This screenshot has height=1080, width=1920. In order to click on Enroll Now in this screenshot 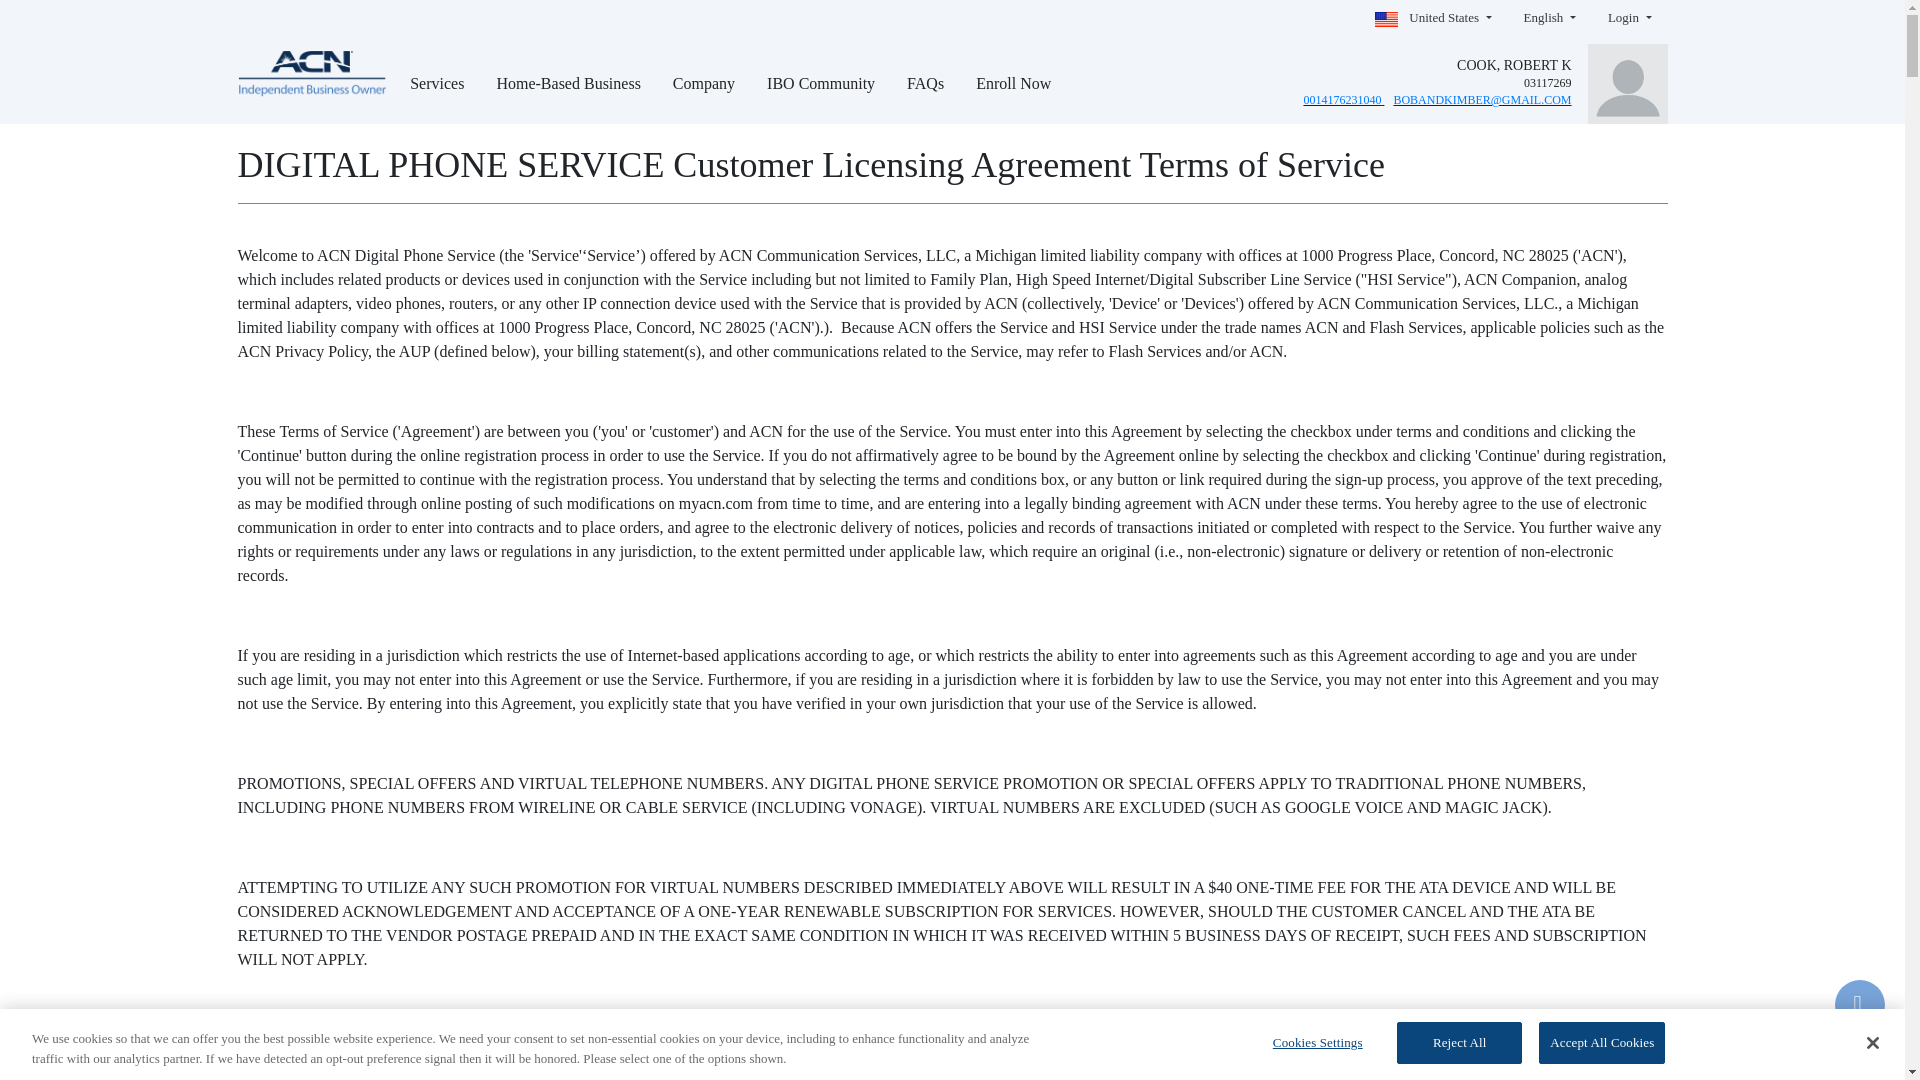, I will do `click(1013, 92)`.